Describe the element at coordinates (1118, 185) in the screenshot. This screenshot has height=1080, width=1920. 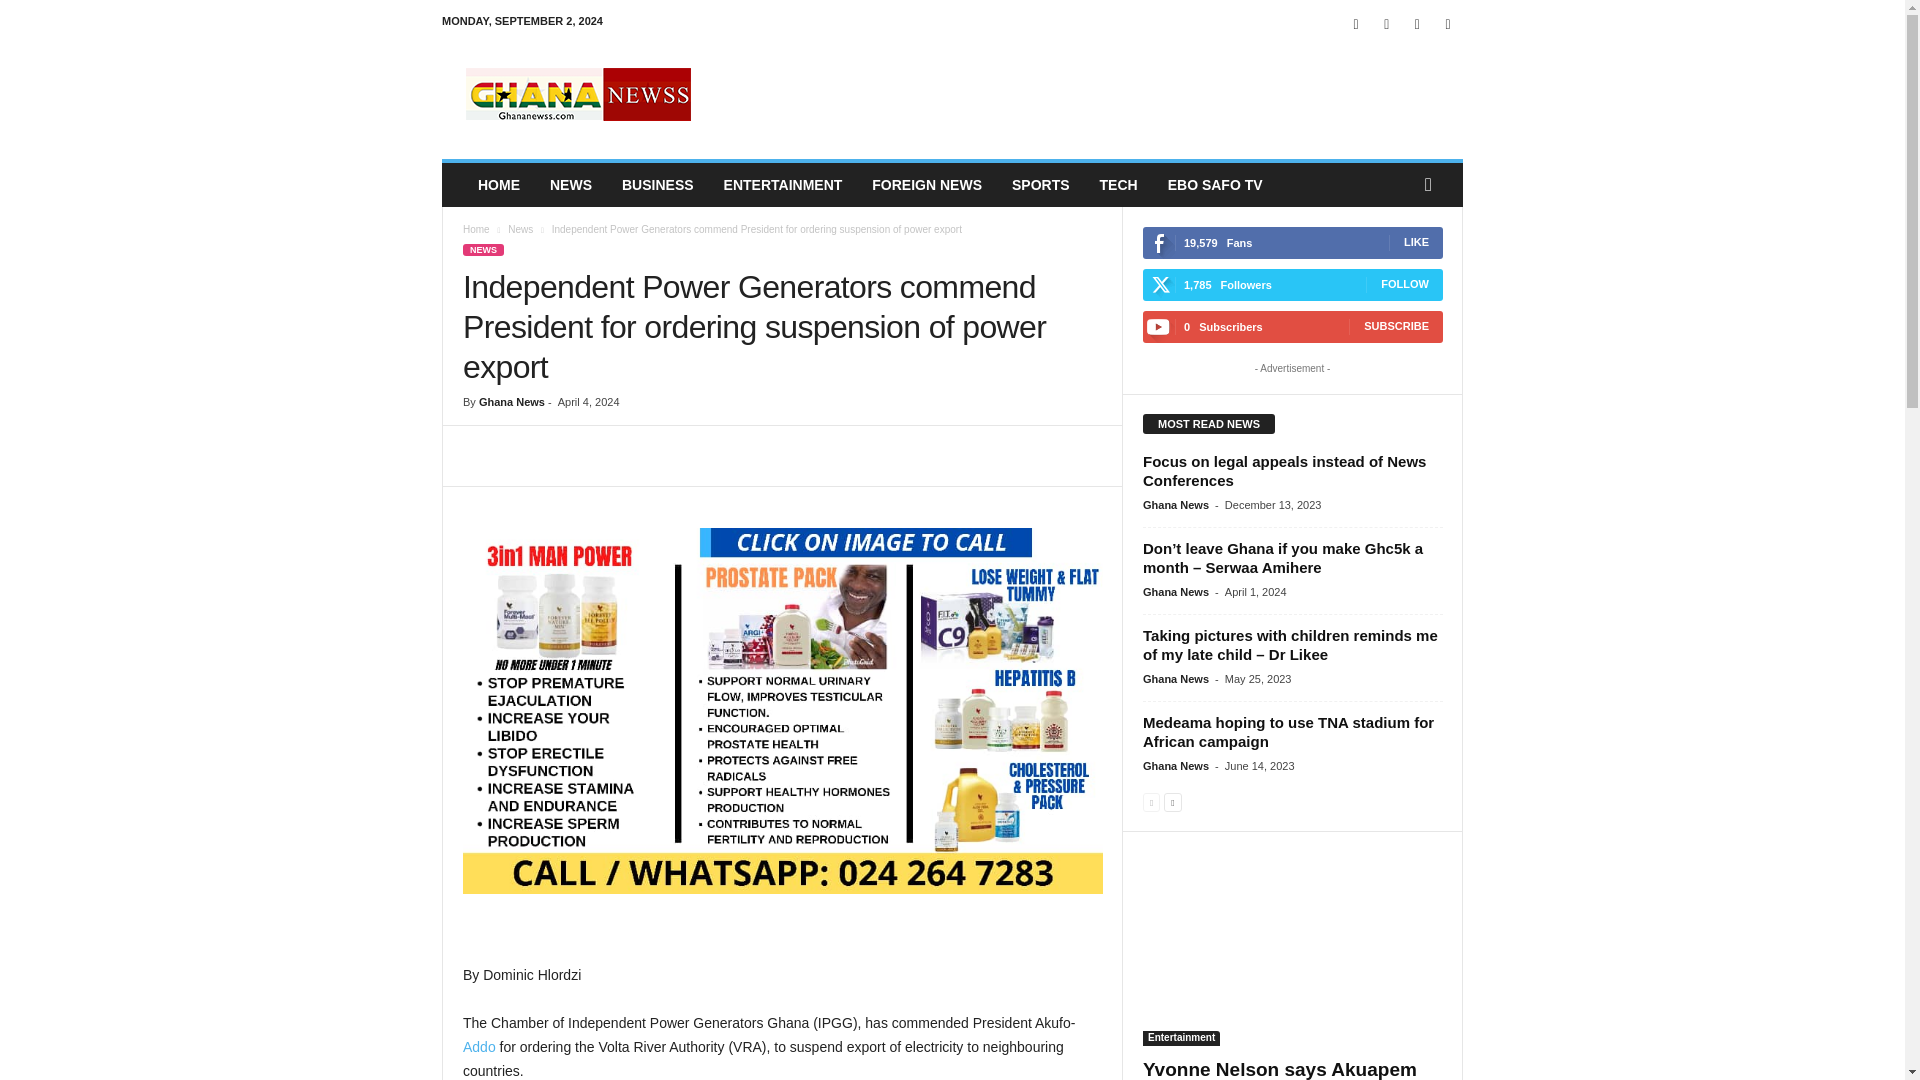
I see `TECH` at that location.